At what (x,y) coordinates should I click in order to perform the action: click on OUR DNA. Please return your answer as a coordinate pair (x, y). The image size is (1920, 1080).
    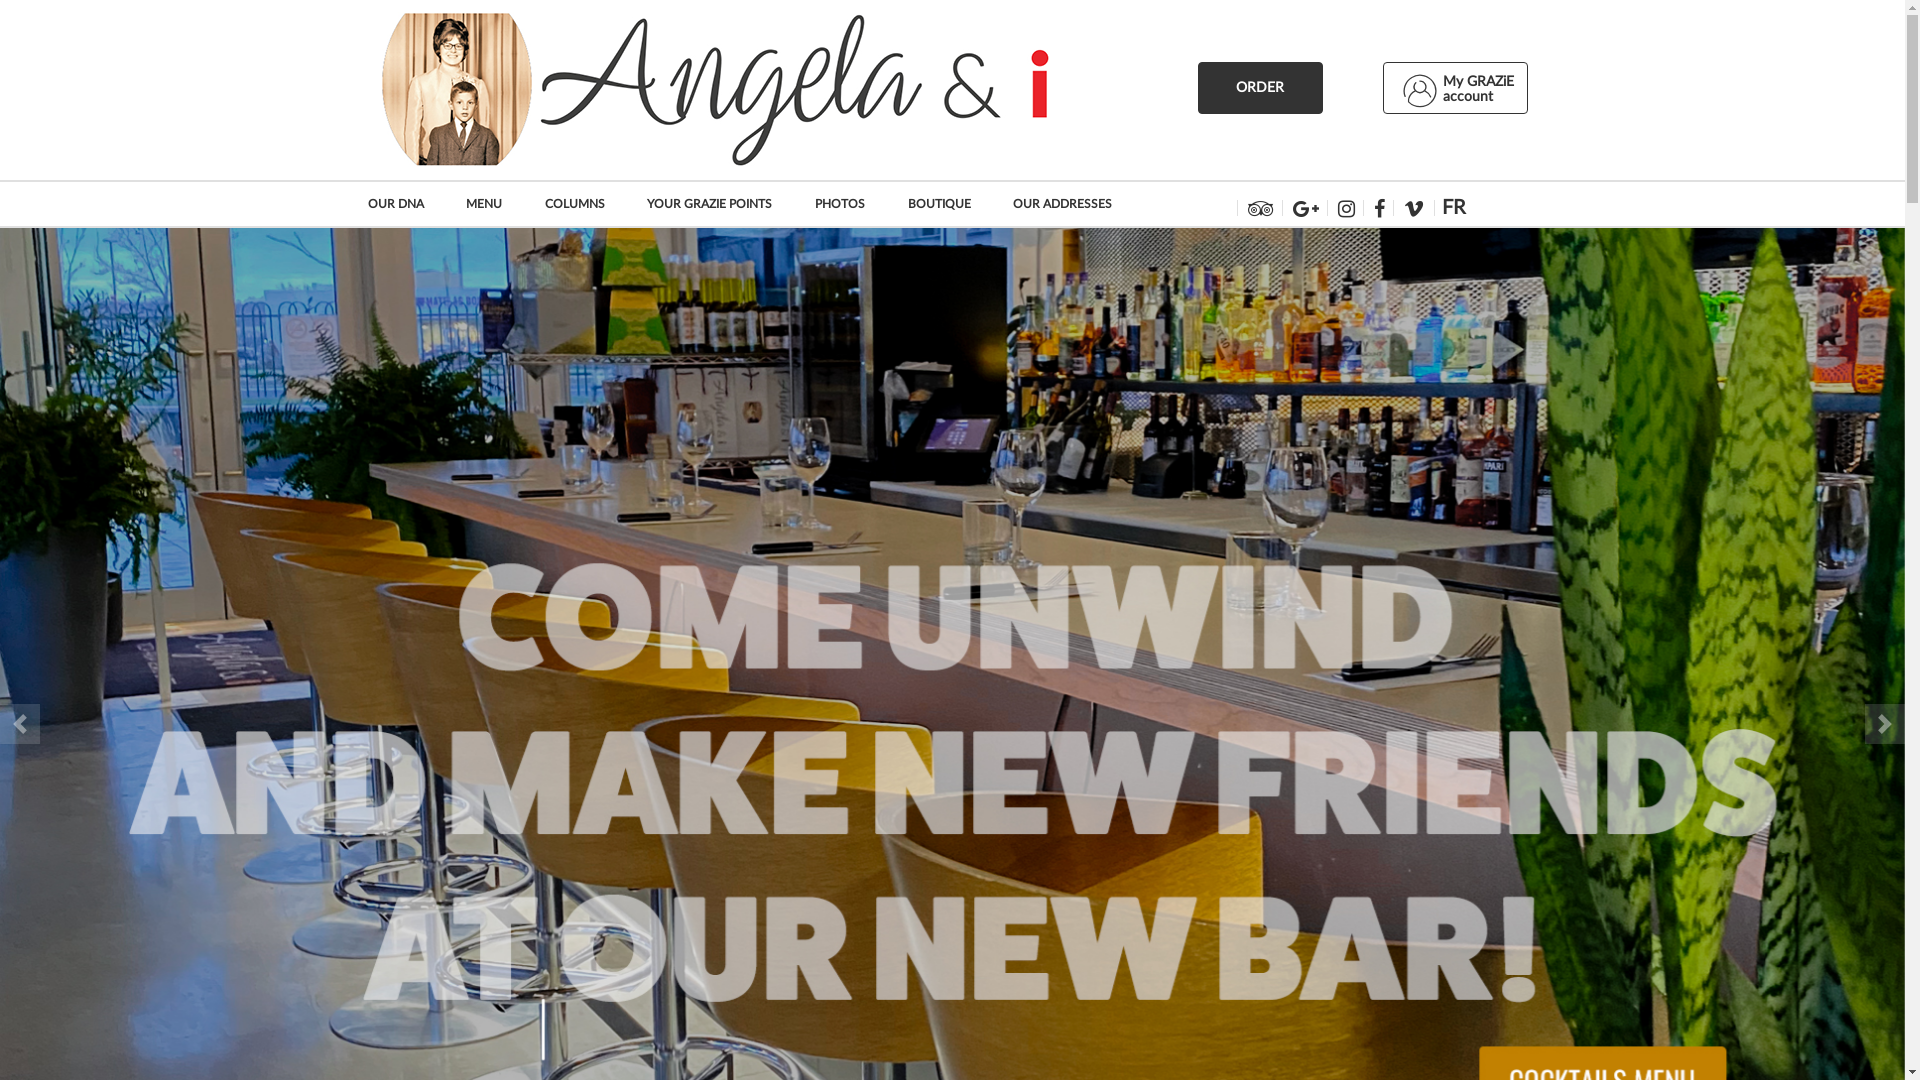
    Looking at the image, I should click on (406, 204).